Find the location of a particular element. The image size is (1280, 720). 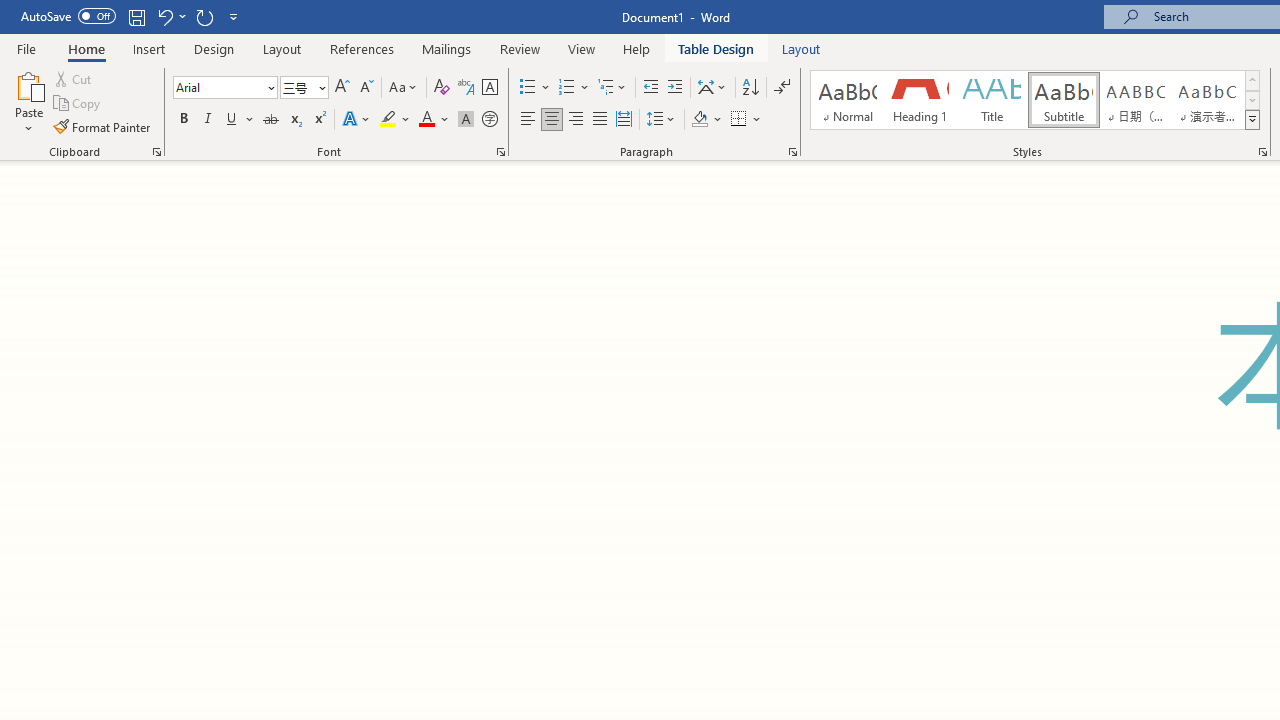

AutomationID: QuickStylesGallery is located at coordinates (1036, 100).